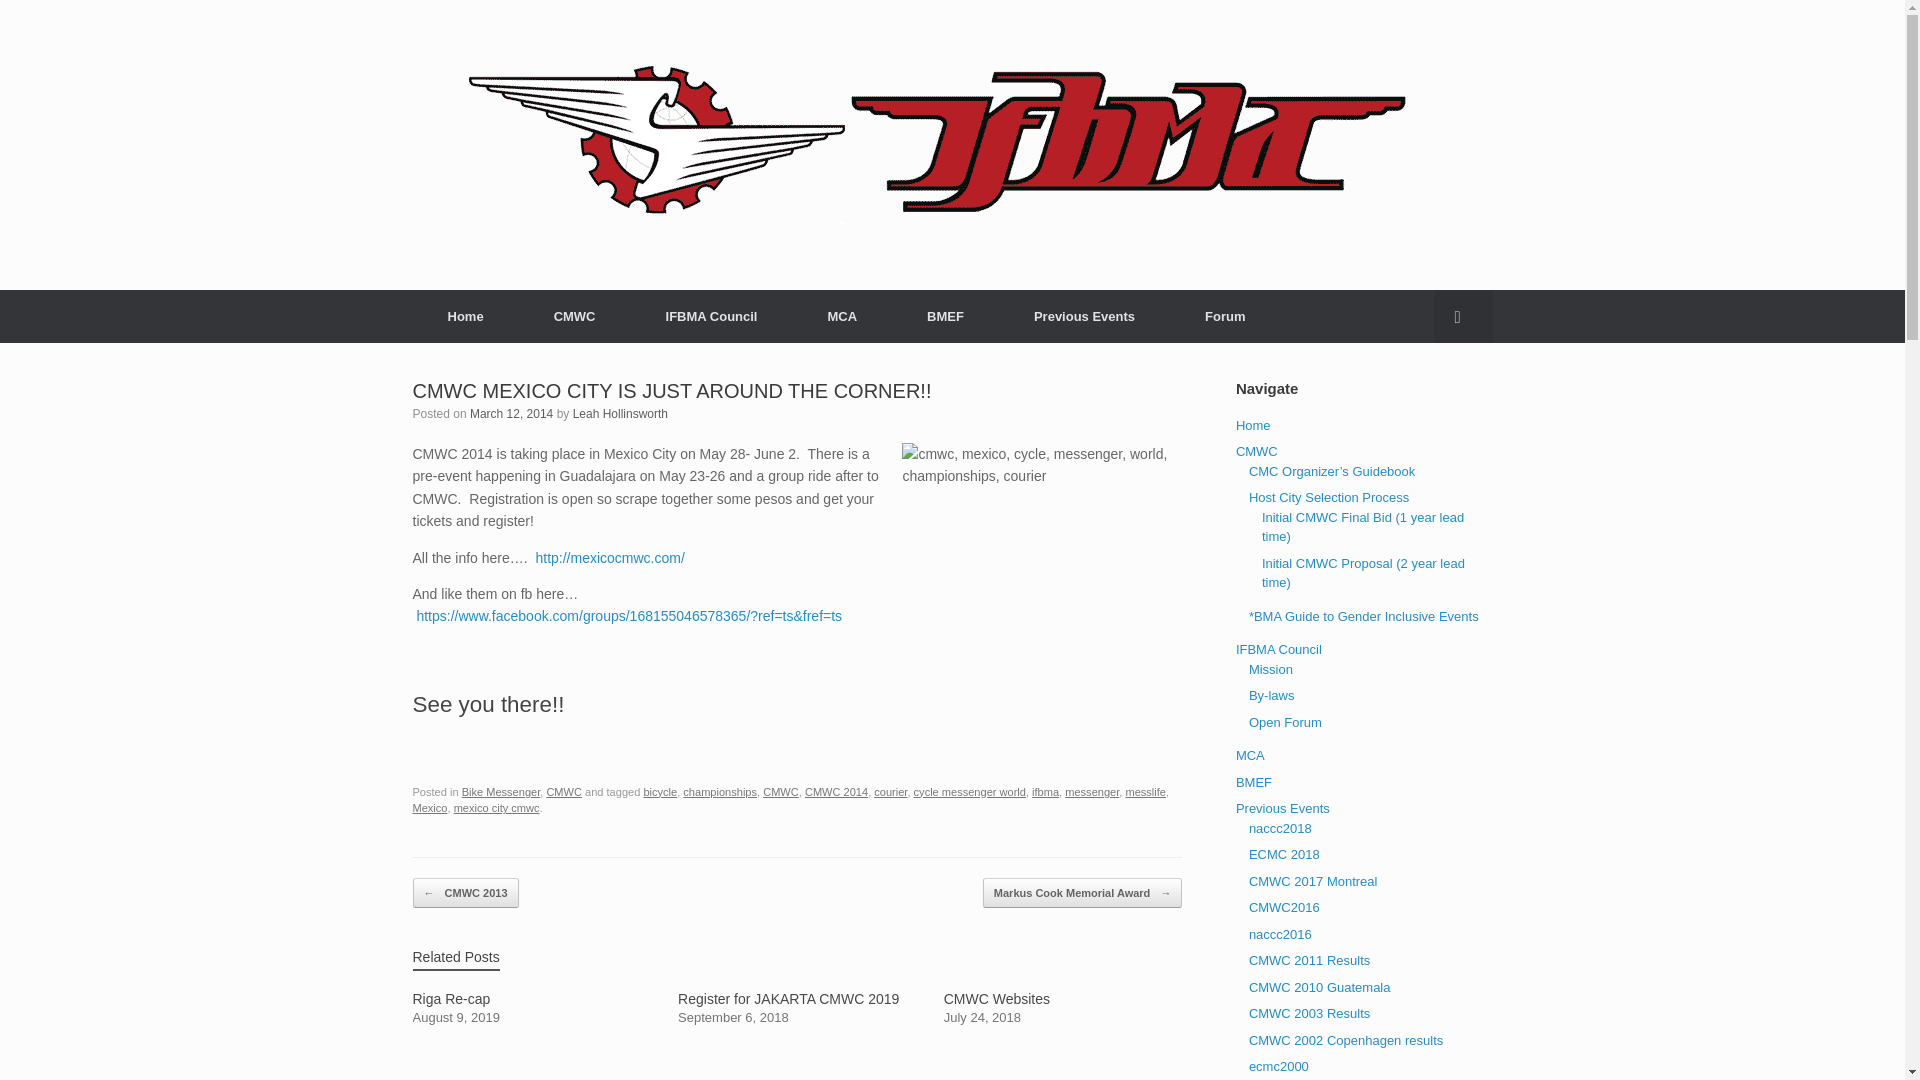 This screenshot has height=1080, width=1920. I want to click on MCA, so click(842, 316).